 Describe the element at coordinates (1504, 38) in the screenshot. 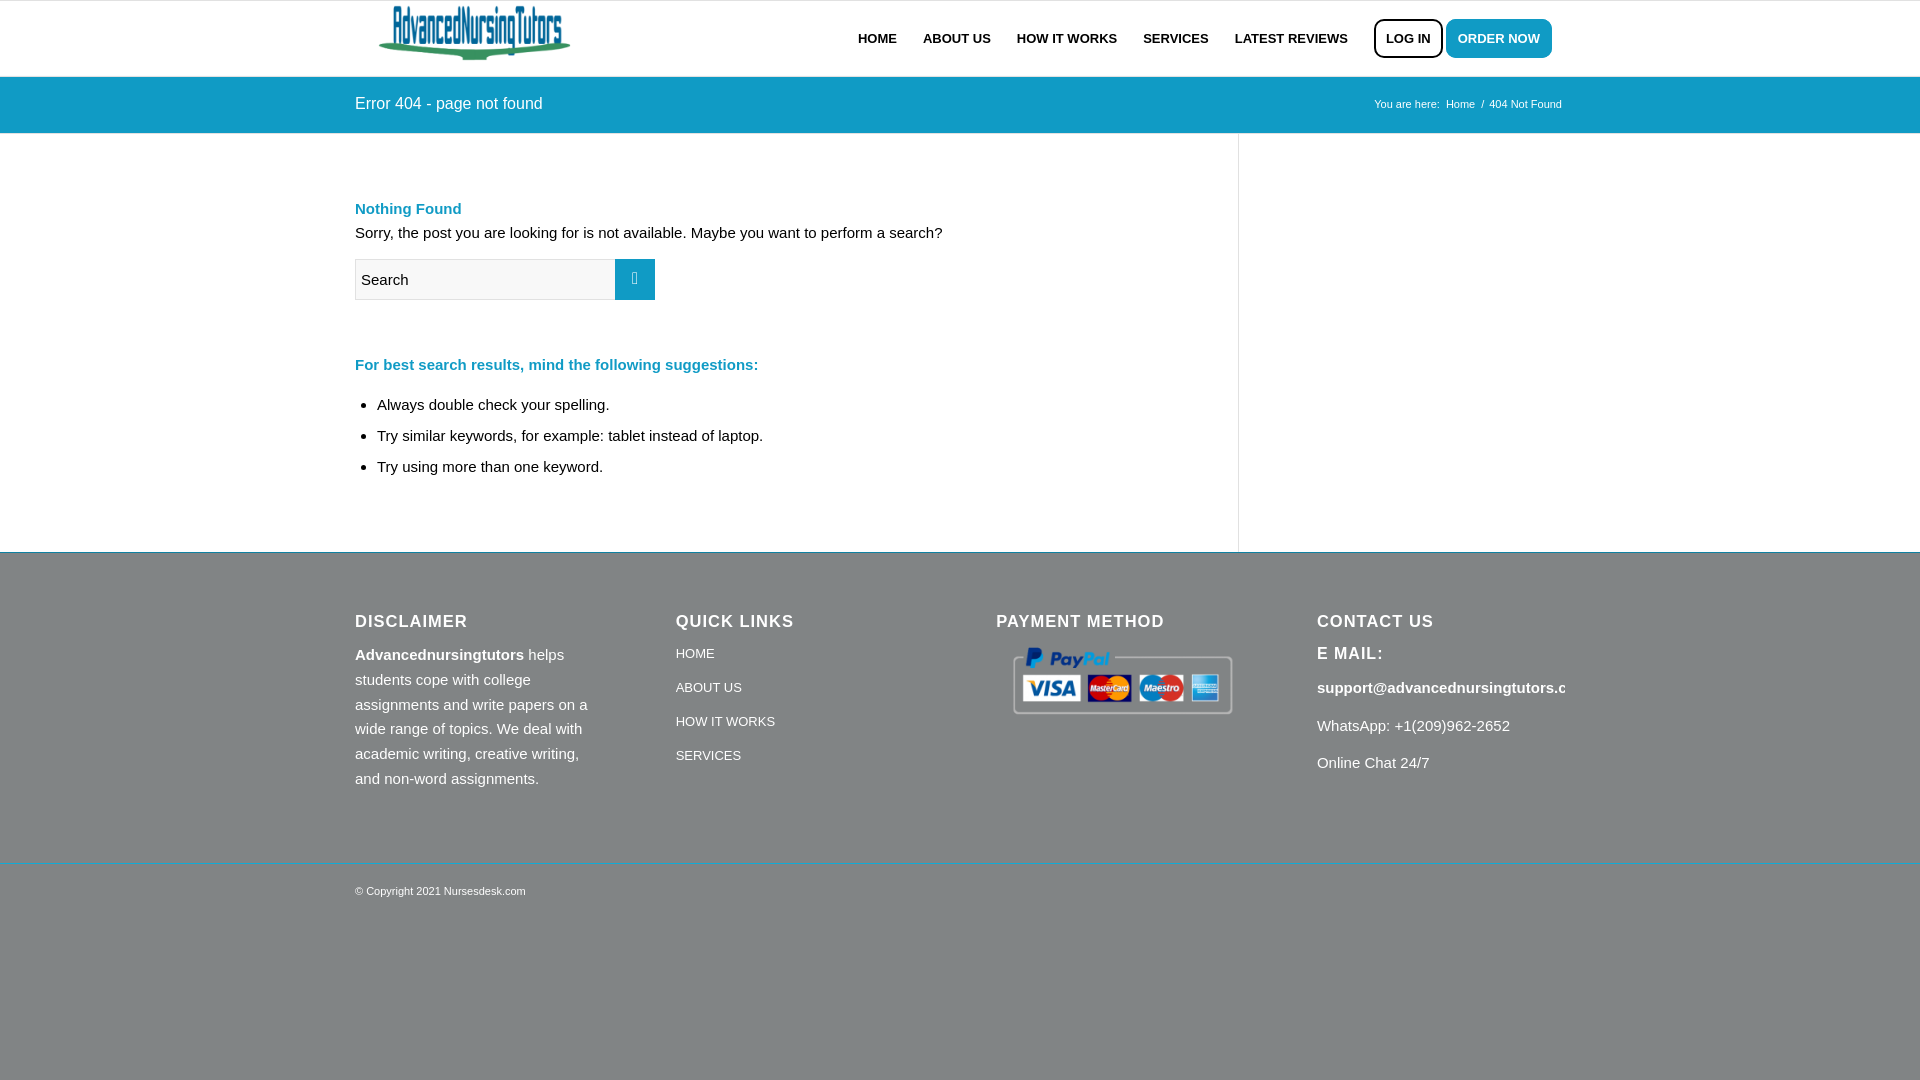

I see `ORDER NOW` at that location.